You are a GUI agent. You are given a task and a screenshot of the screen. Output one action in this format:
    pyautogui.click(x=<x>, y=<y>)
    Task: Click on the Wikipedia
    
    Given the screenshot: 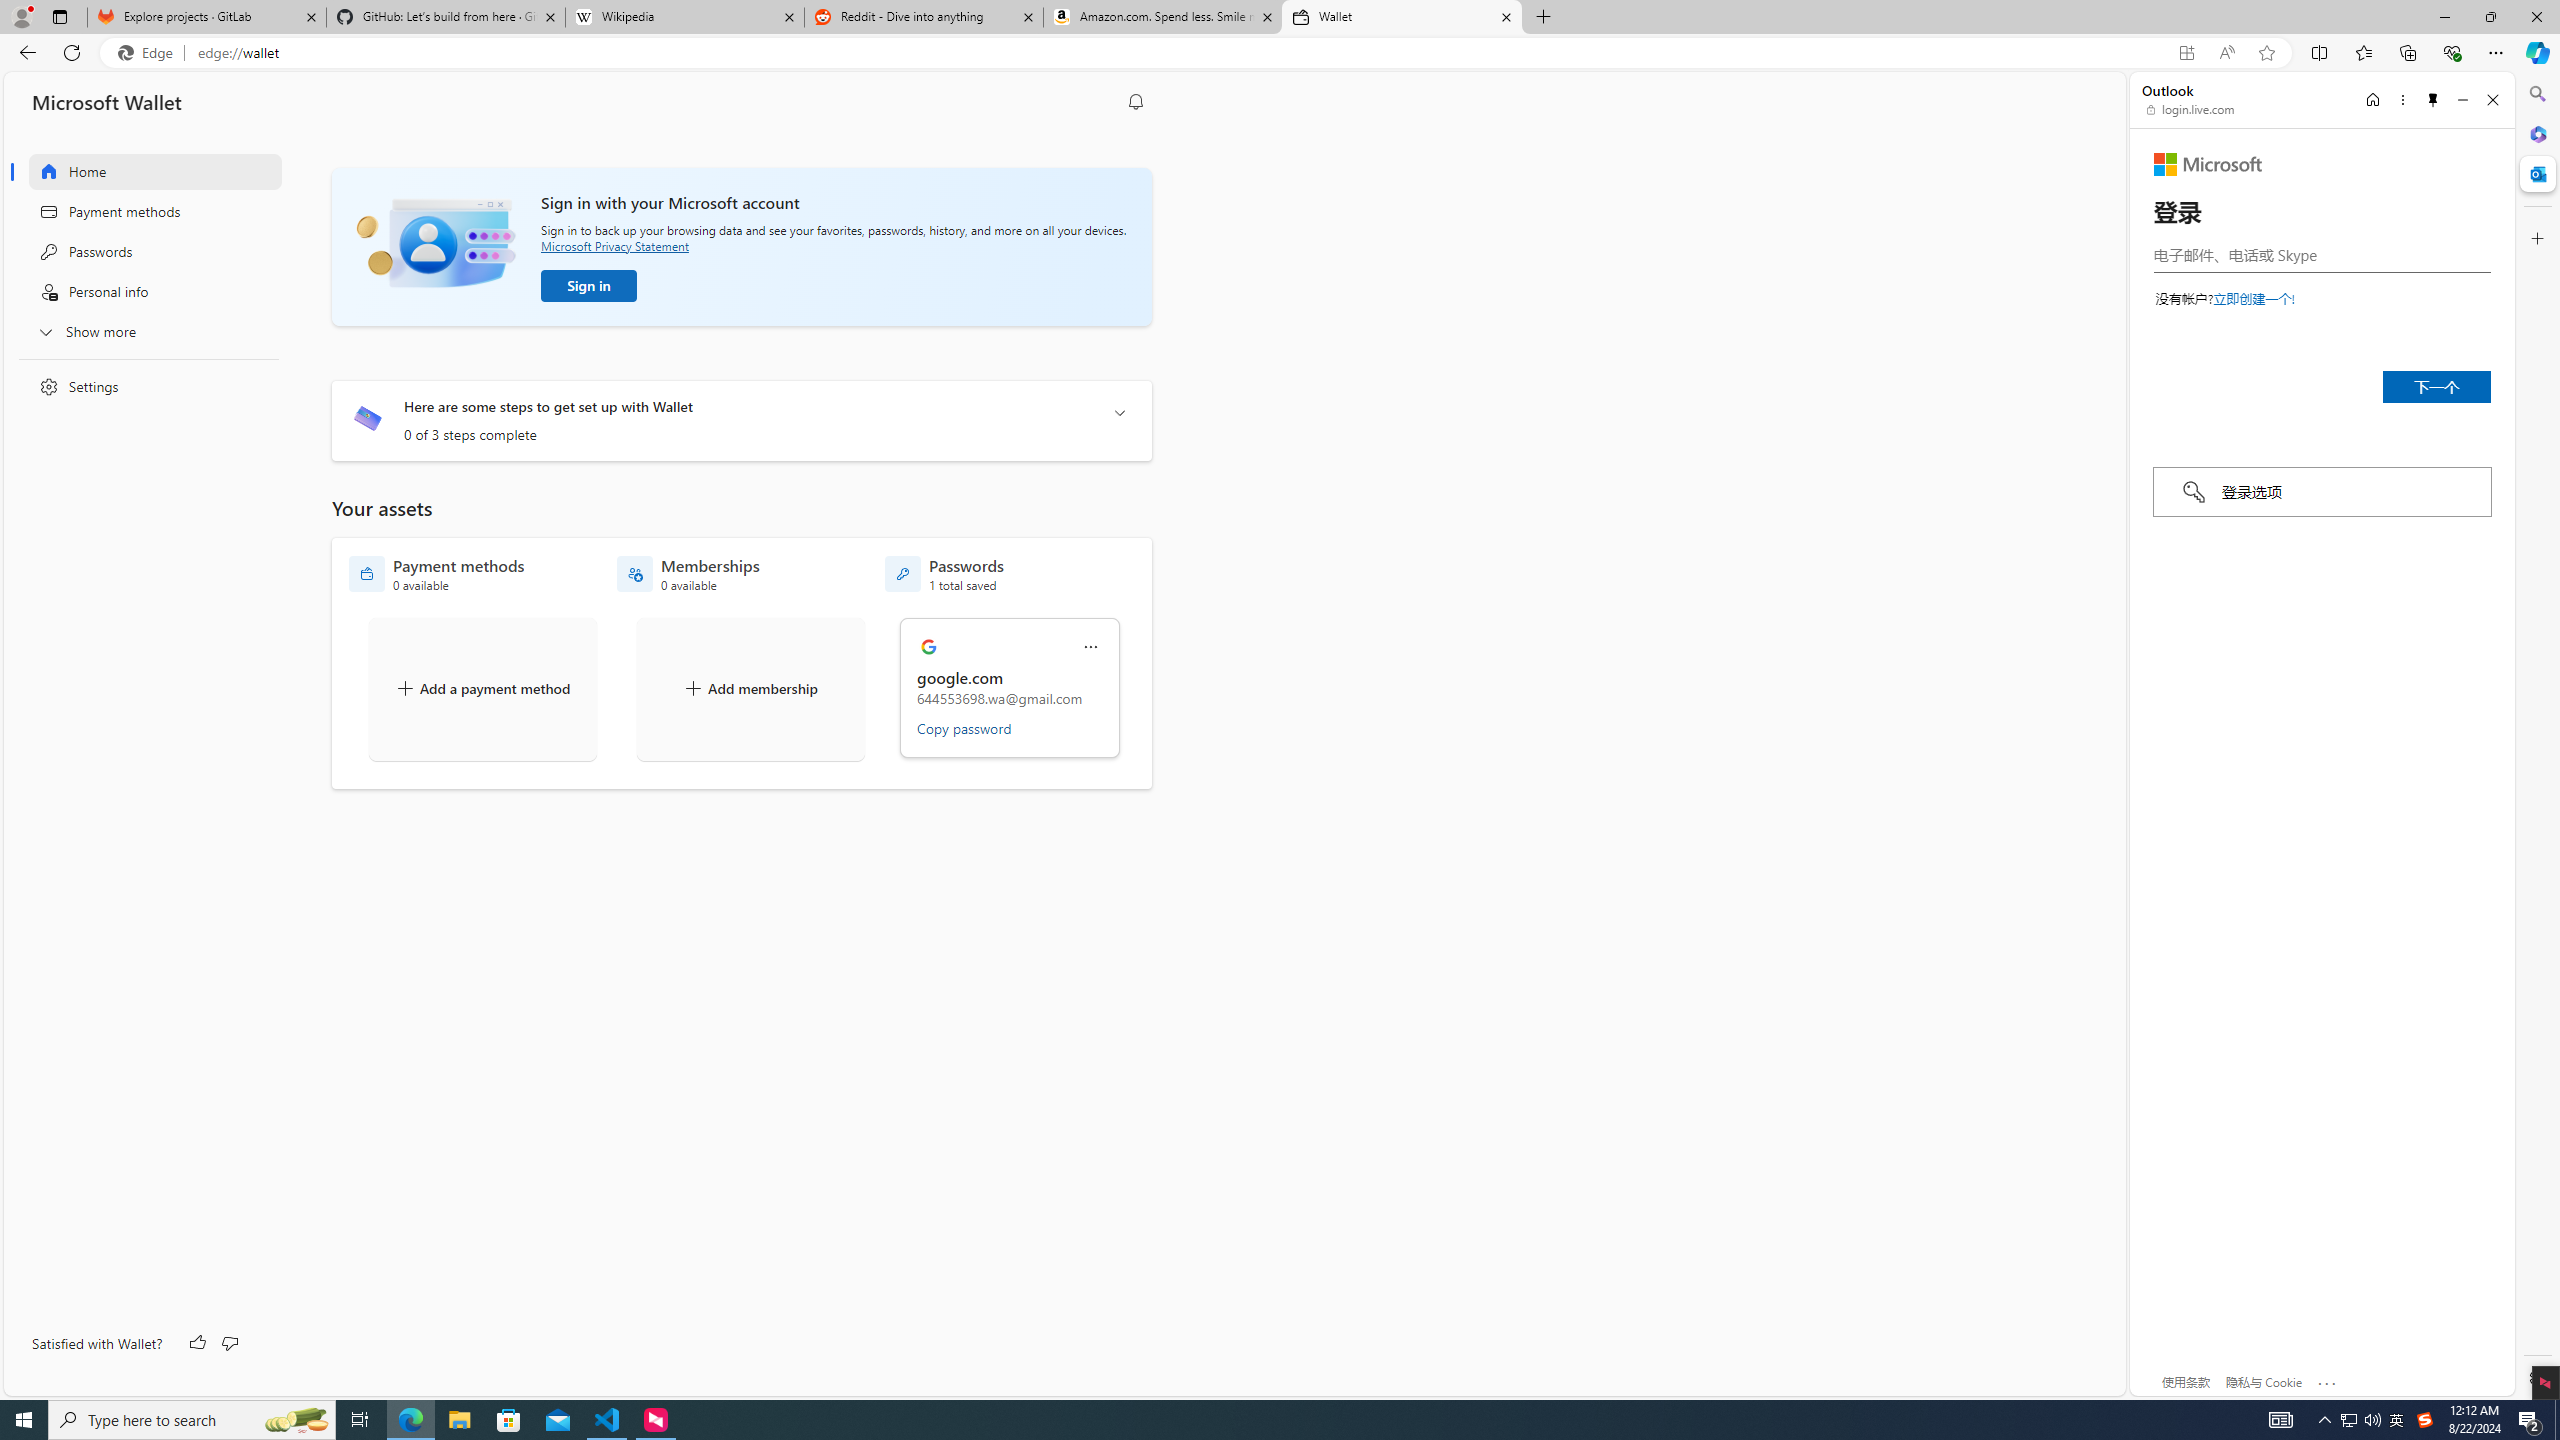 What is the action you would take?
    pyautogui.click(x=686, y=17)
    